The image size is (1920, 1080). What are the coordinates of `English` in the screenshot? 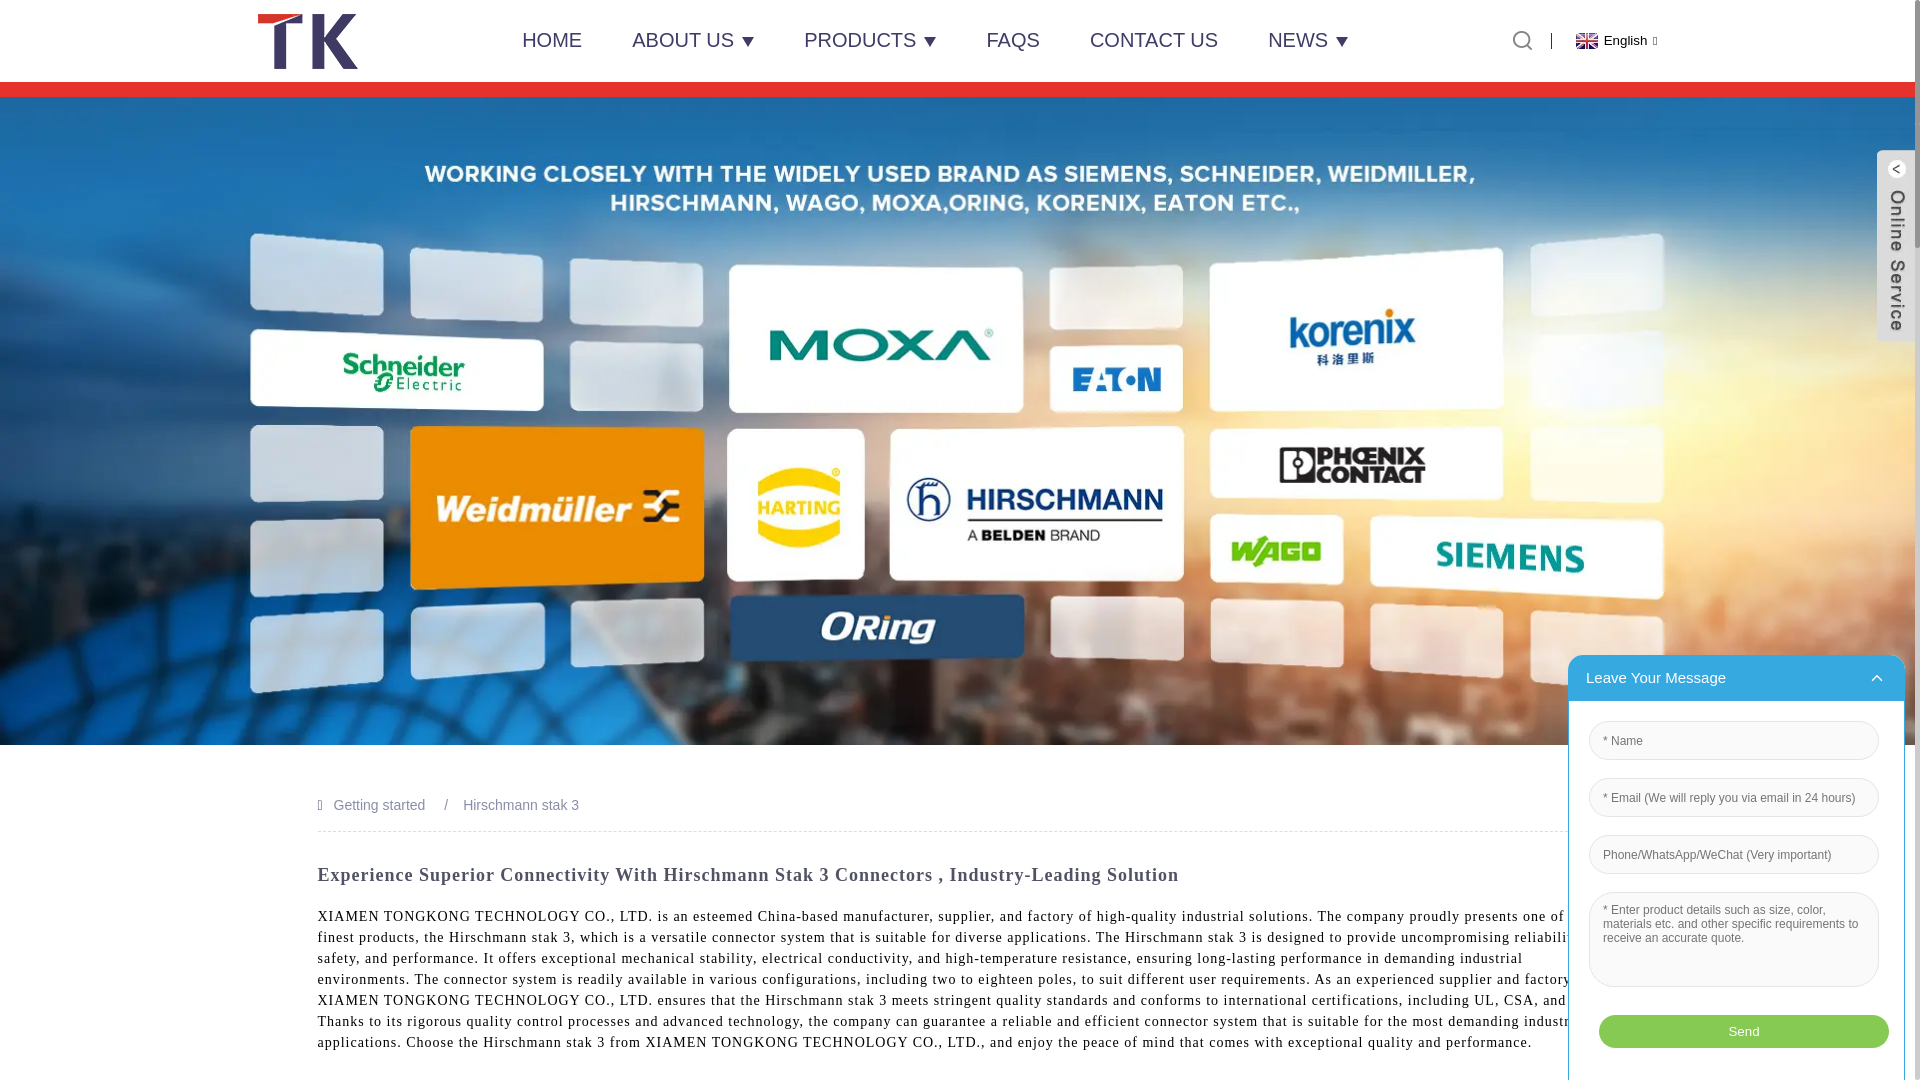 It's located at (1614, 40).